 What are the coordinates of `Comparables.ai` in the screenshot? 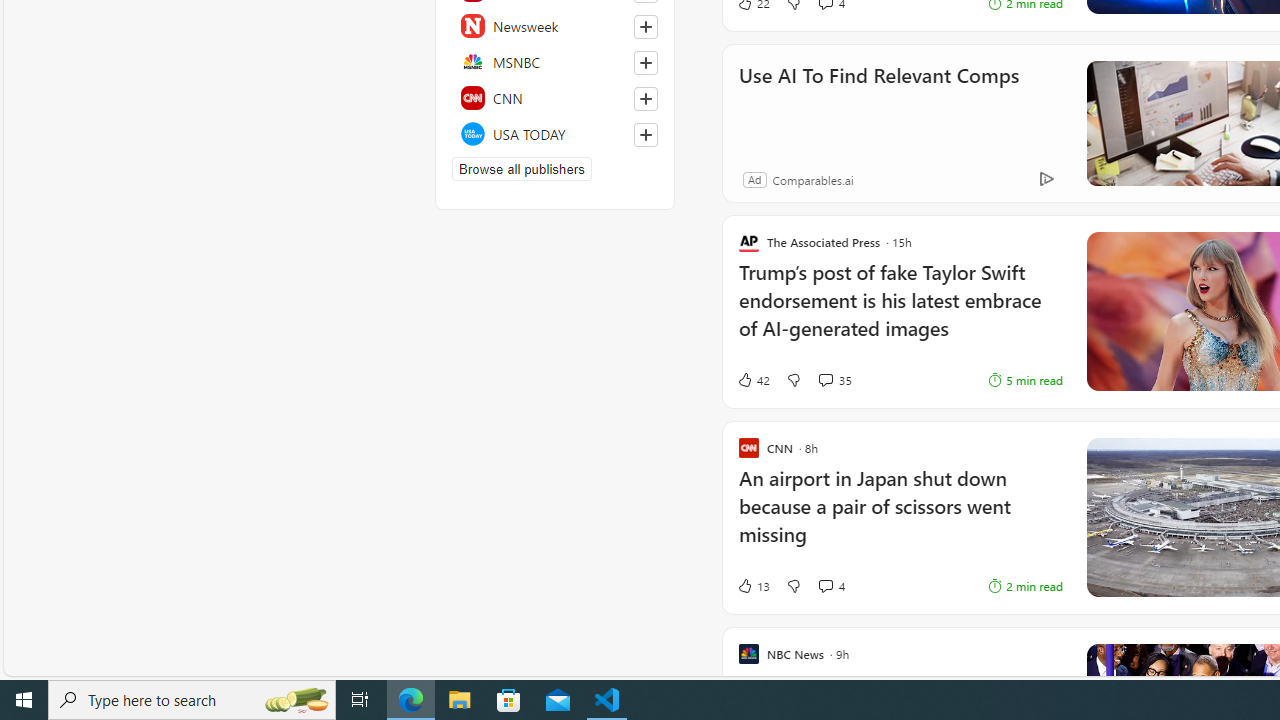 It's located at (812, 179).